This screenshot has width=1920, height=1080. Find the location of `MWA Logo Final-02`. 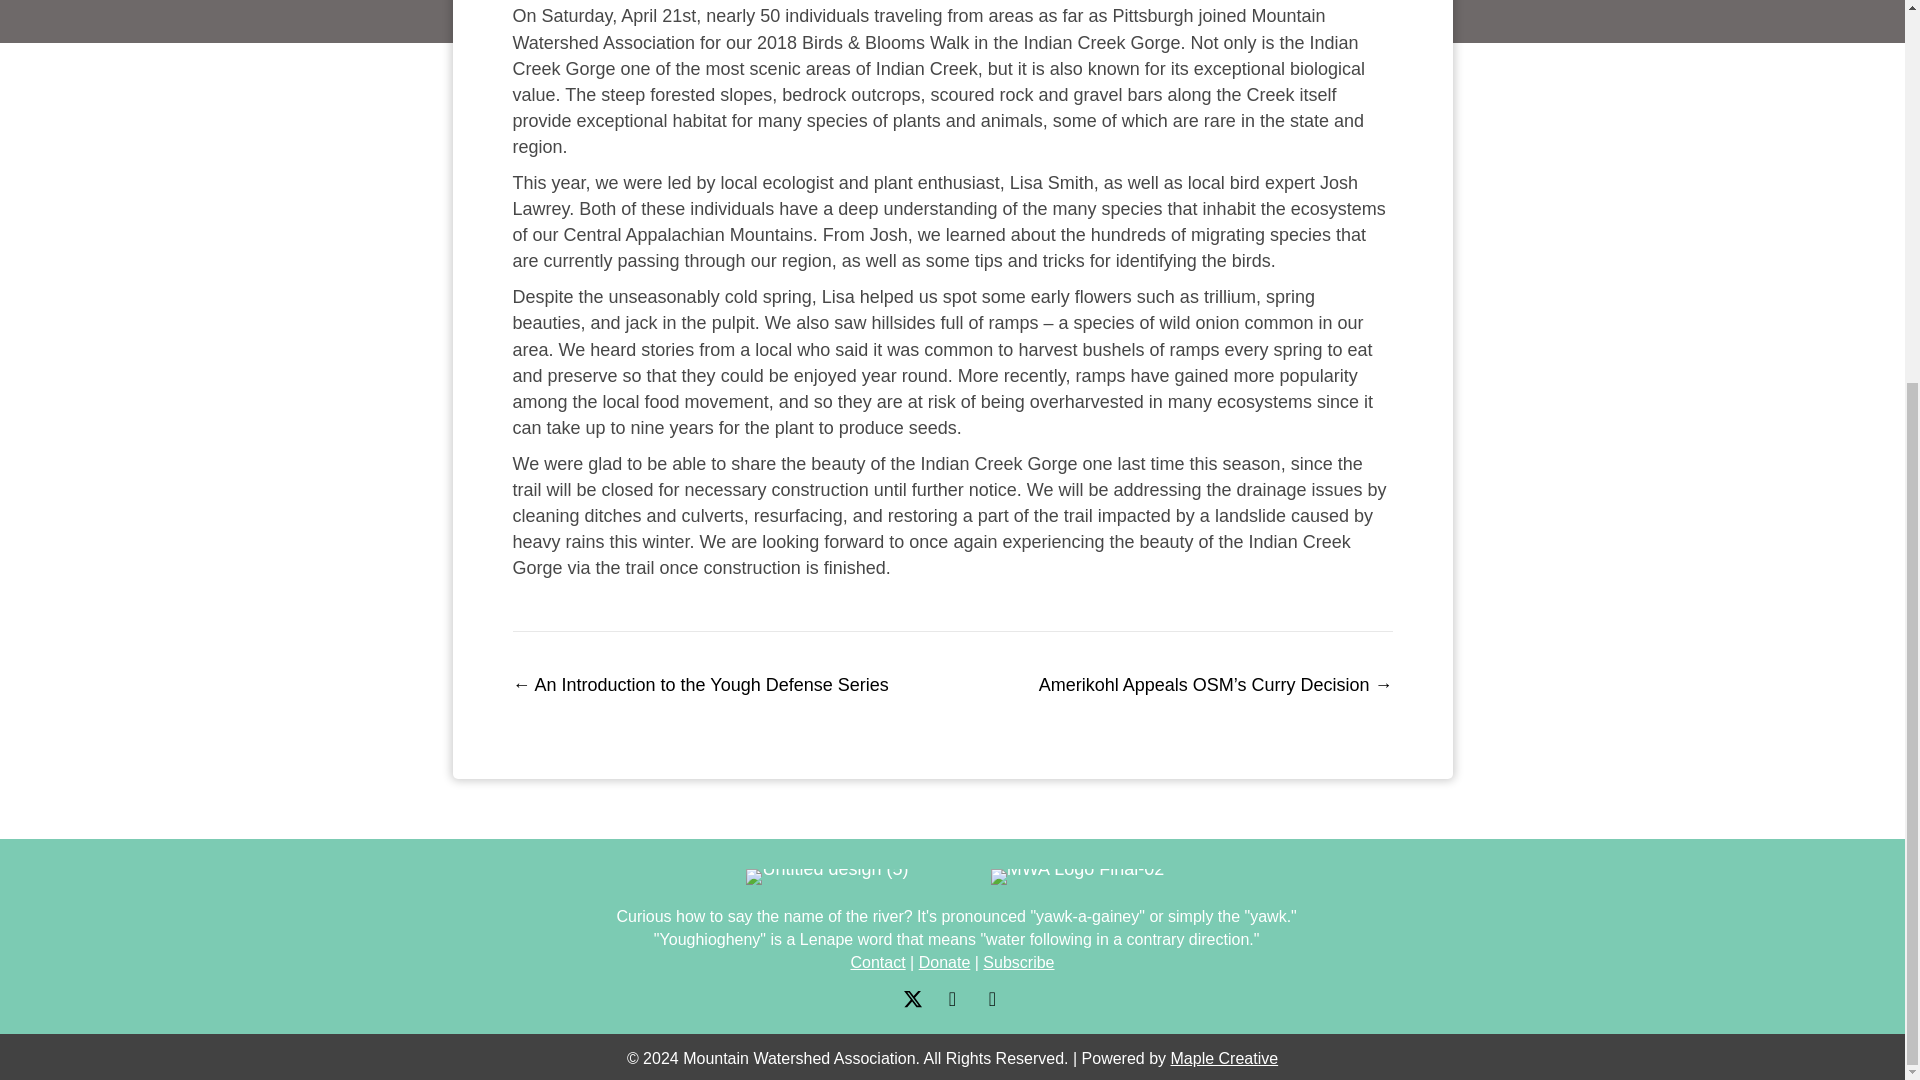

MWA Logo Final-02 is located at coordinates (1076, 876).